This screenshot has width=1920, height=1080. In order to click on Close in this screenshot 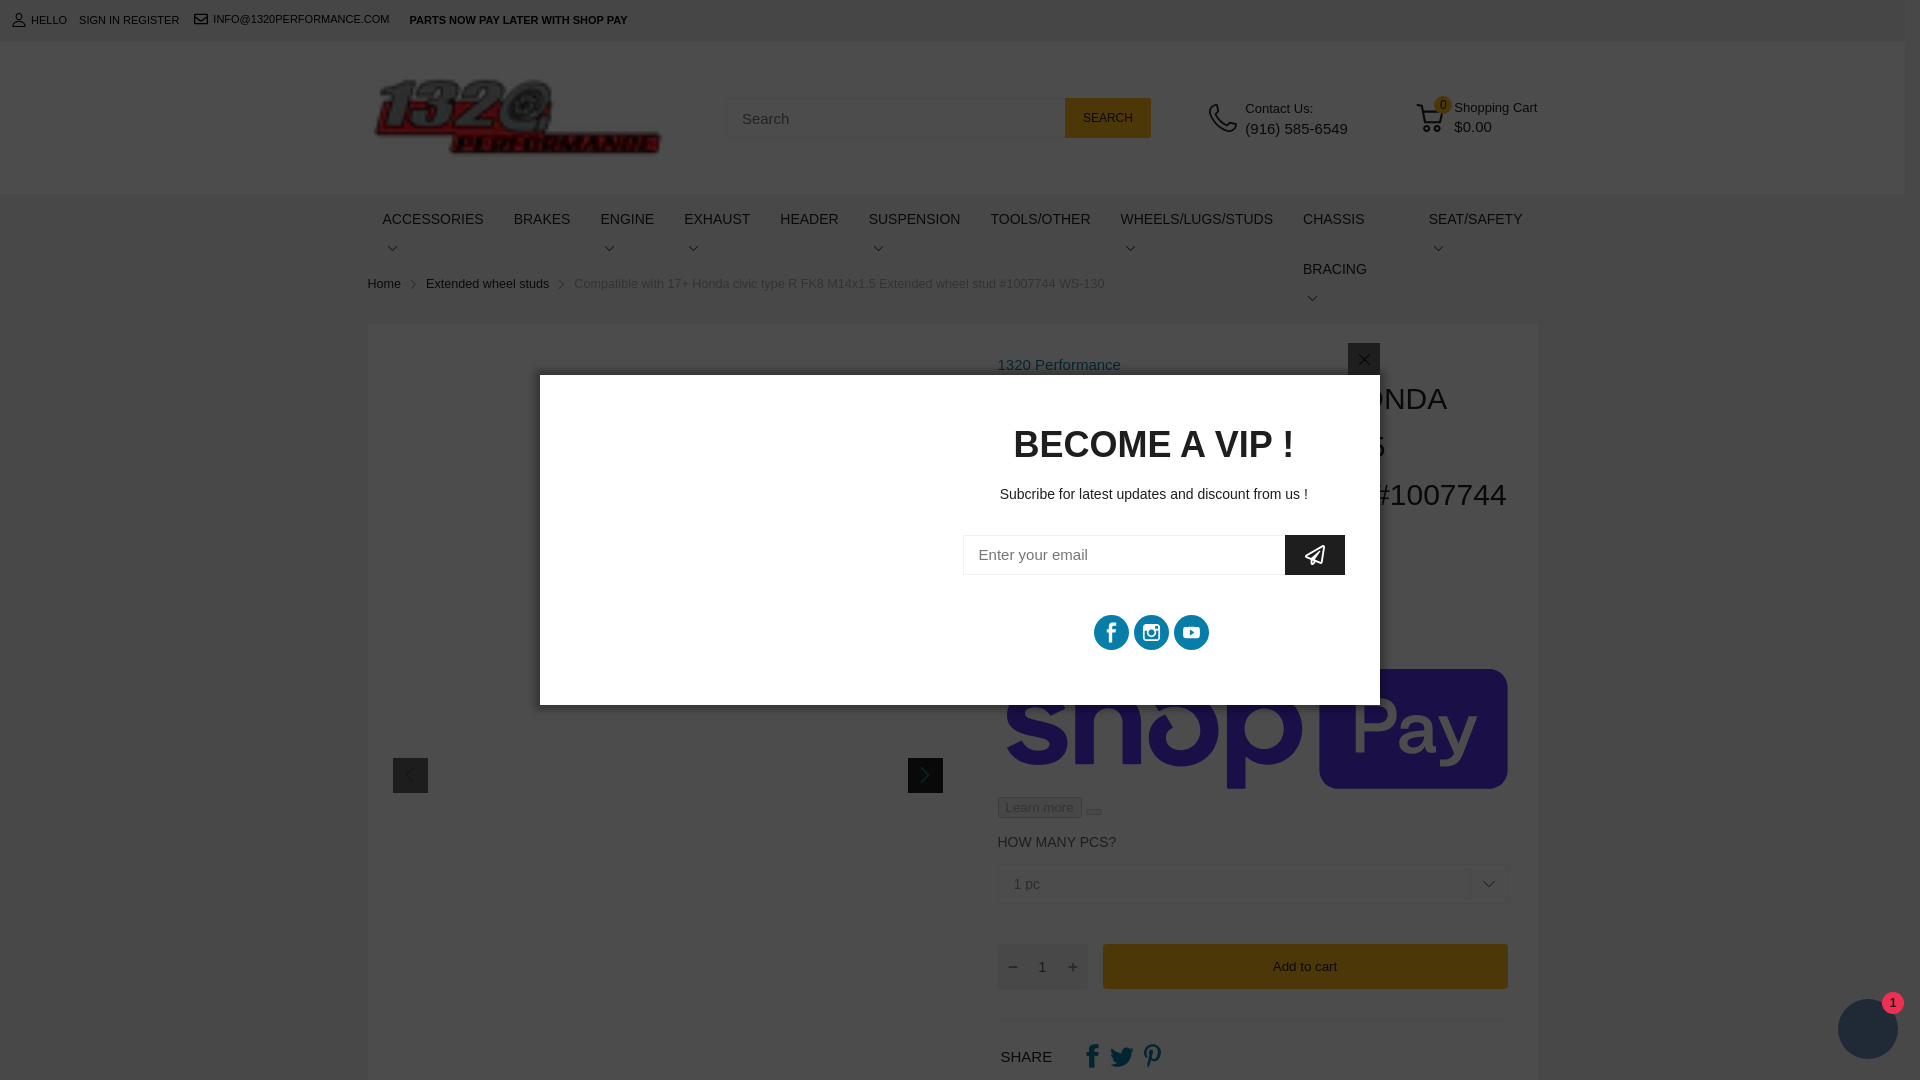, I will do `click(1364, 358)`.